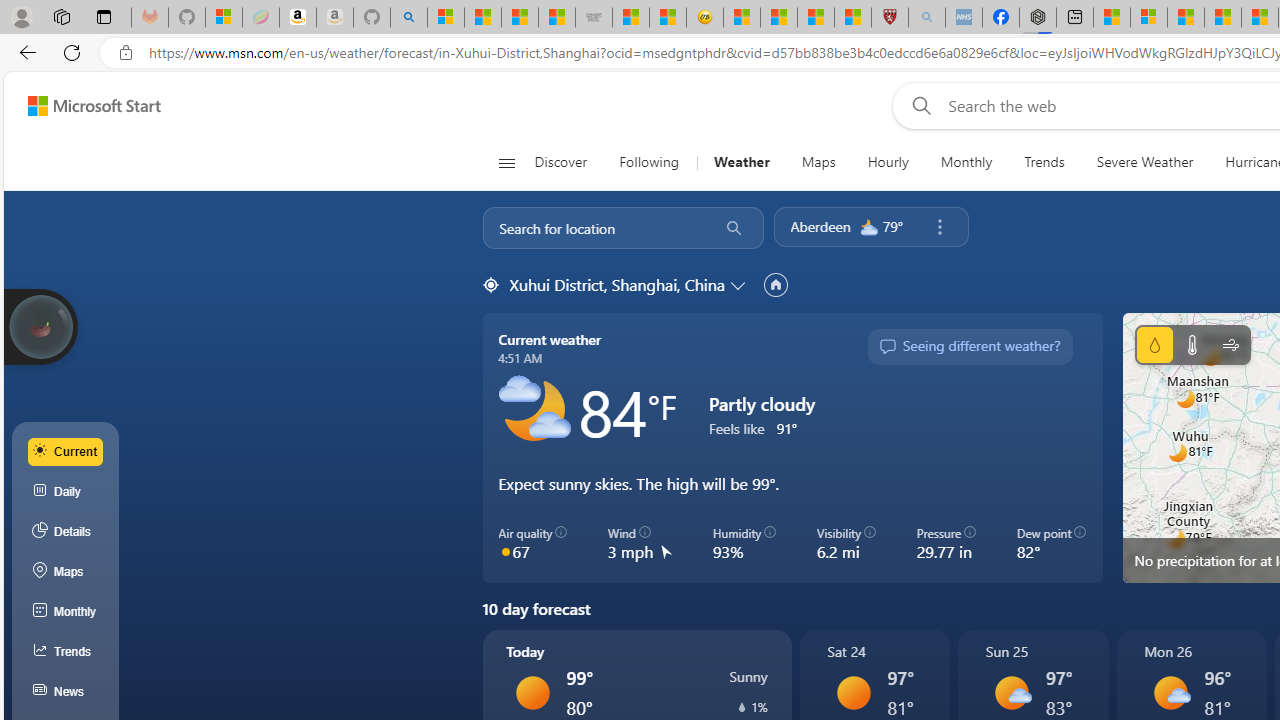 The width and height of the screenshot is (1280, 720). What do you see at coordinates (852, 18) in the screenshot?
I see `12 Popular Science Lies that Must be Corrected` at bounding box center [852, 18].